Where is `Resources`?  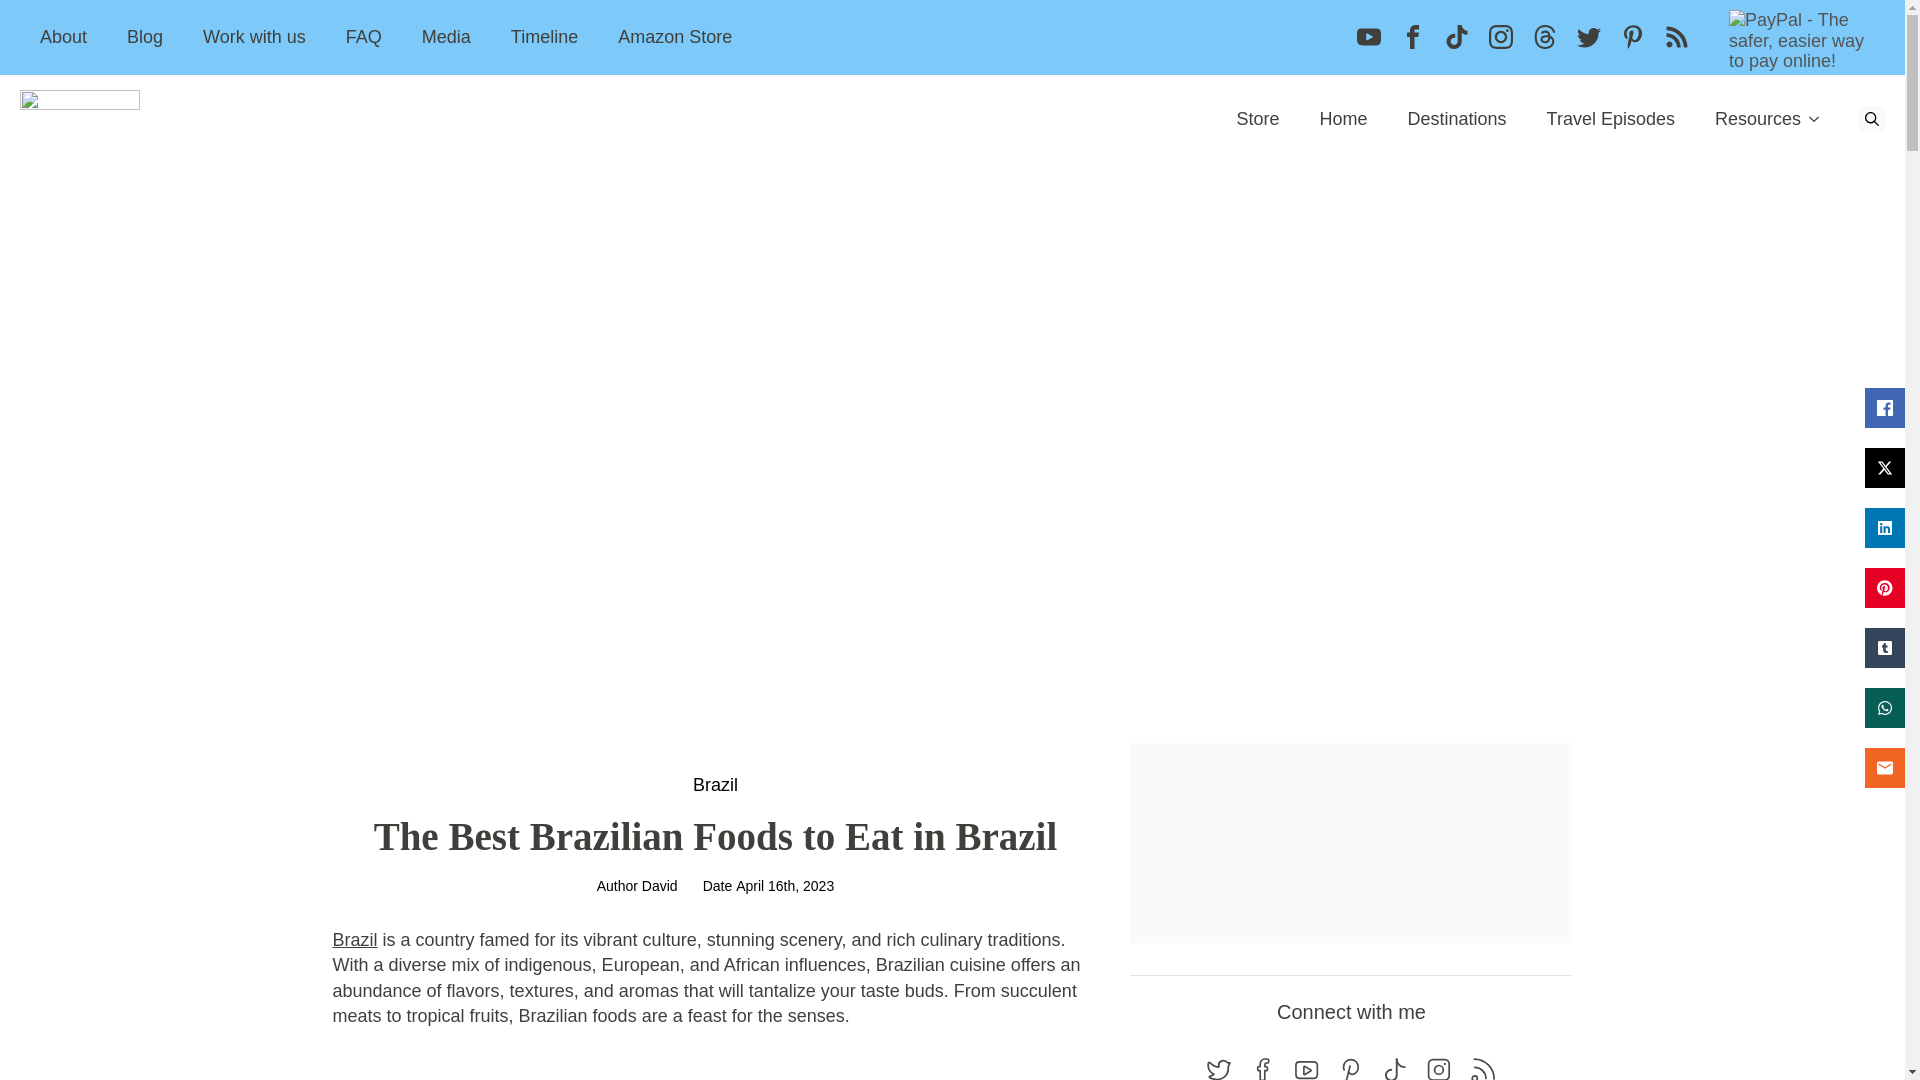
Resources is located at coordinates (1748, 118).